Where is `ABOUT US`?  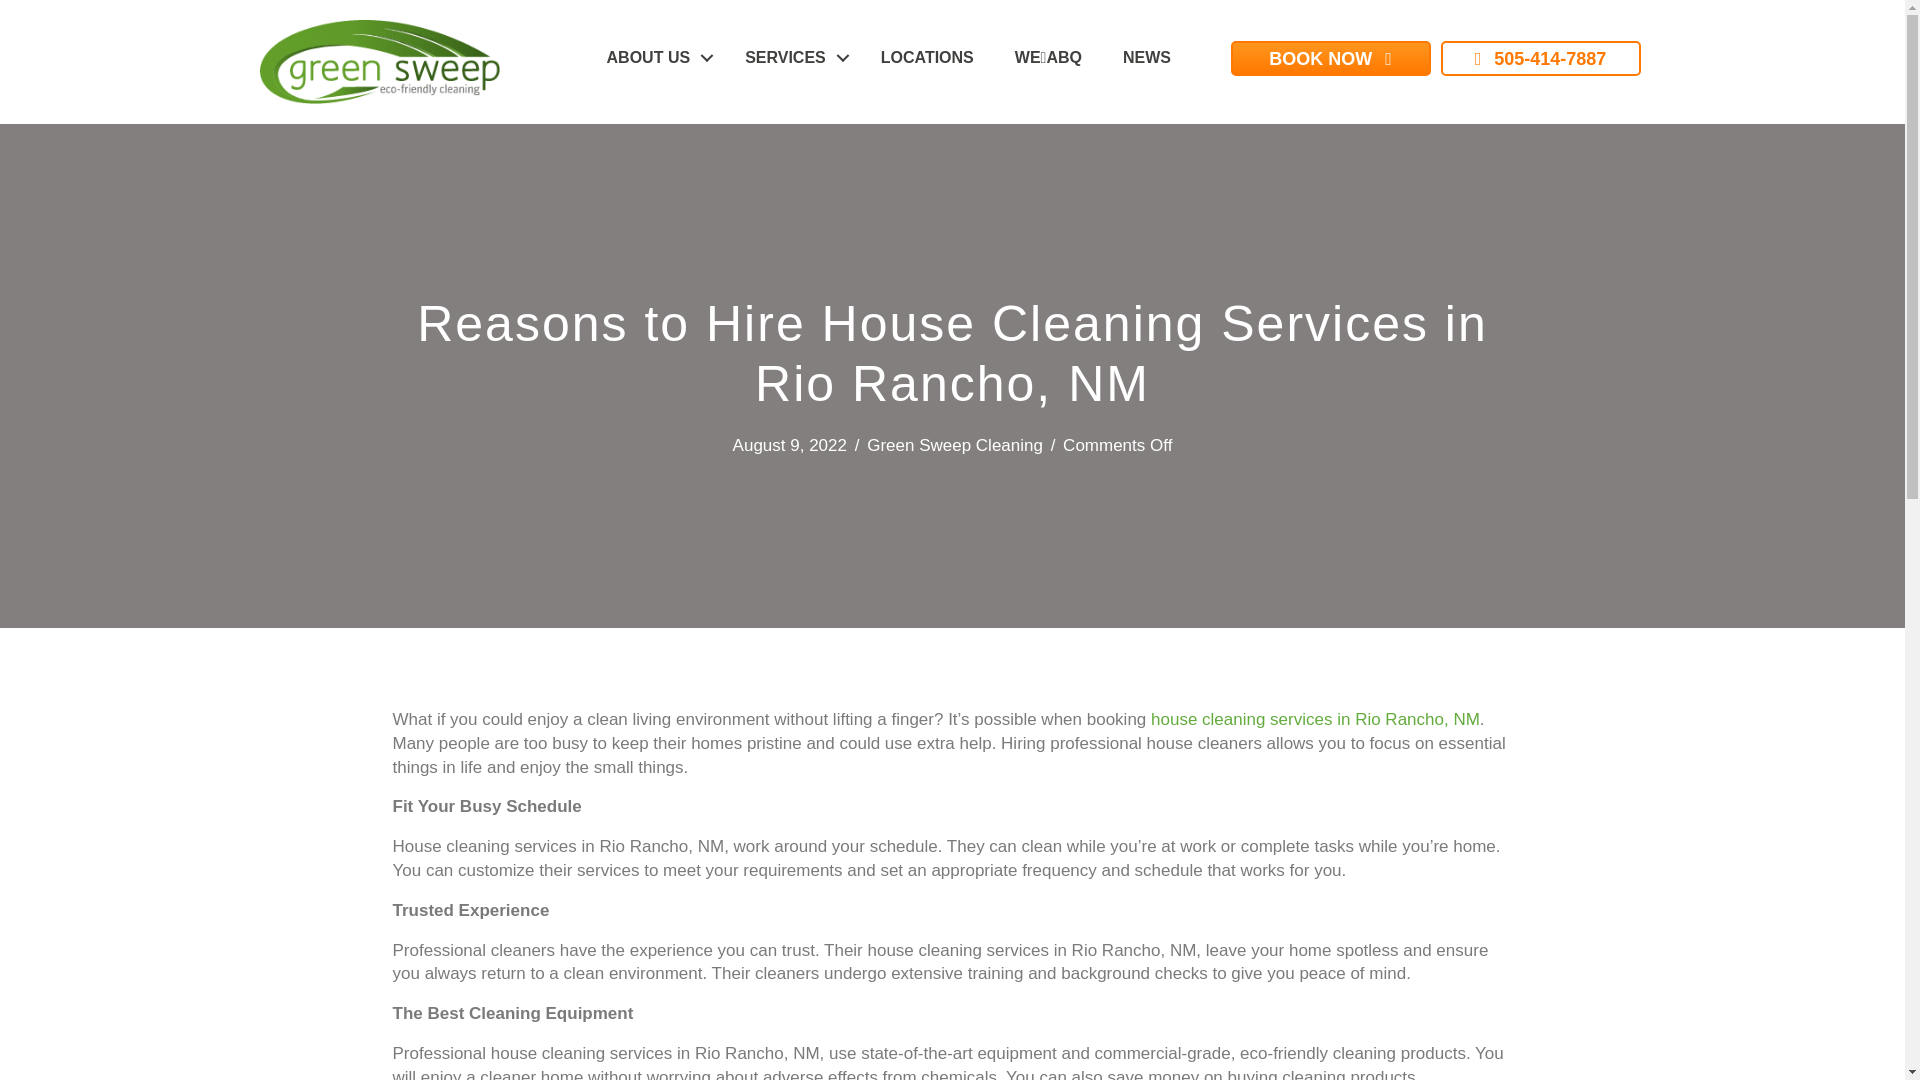 ABOUT US is located at coordinates (656, 57).